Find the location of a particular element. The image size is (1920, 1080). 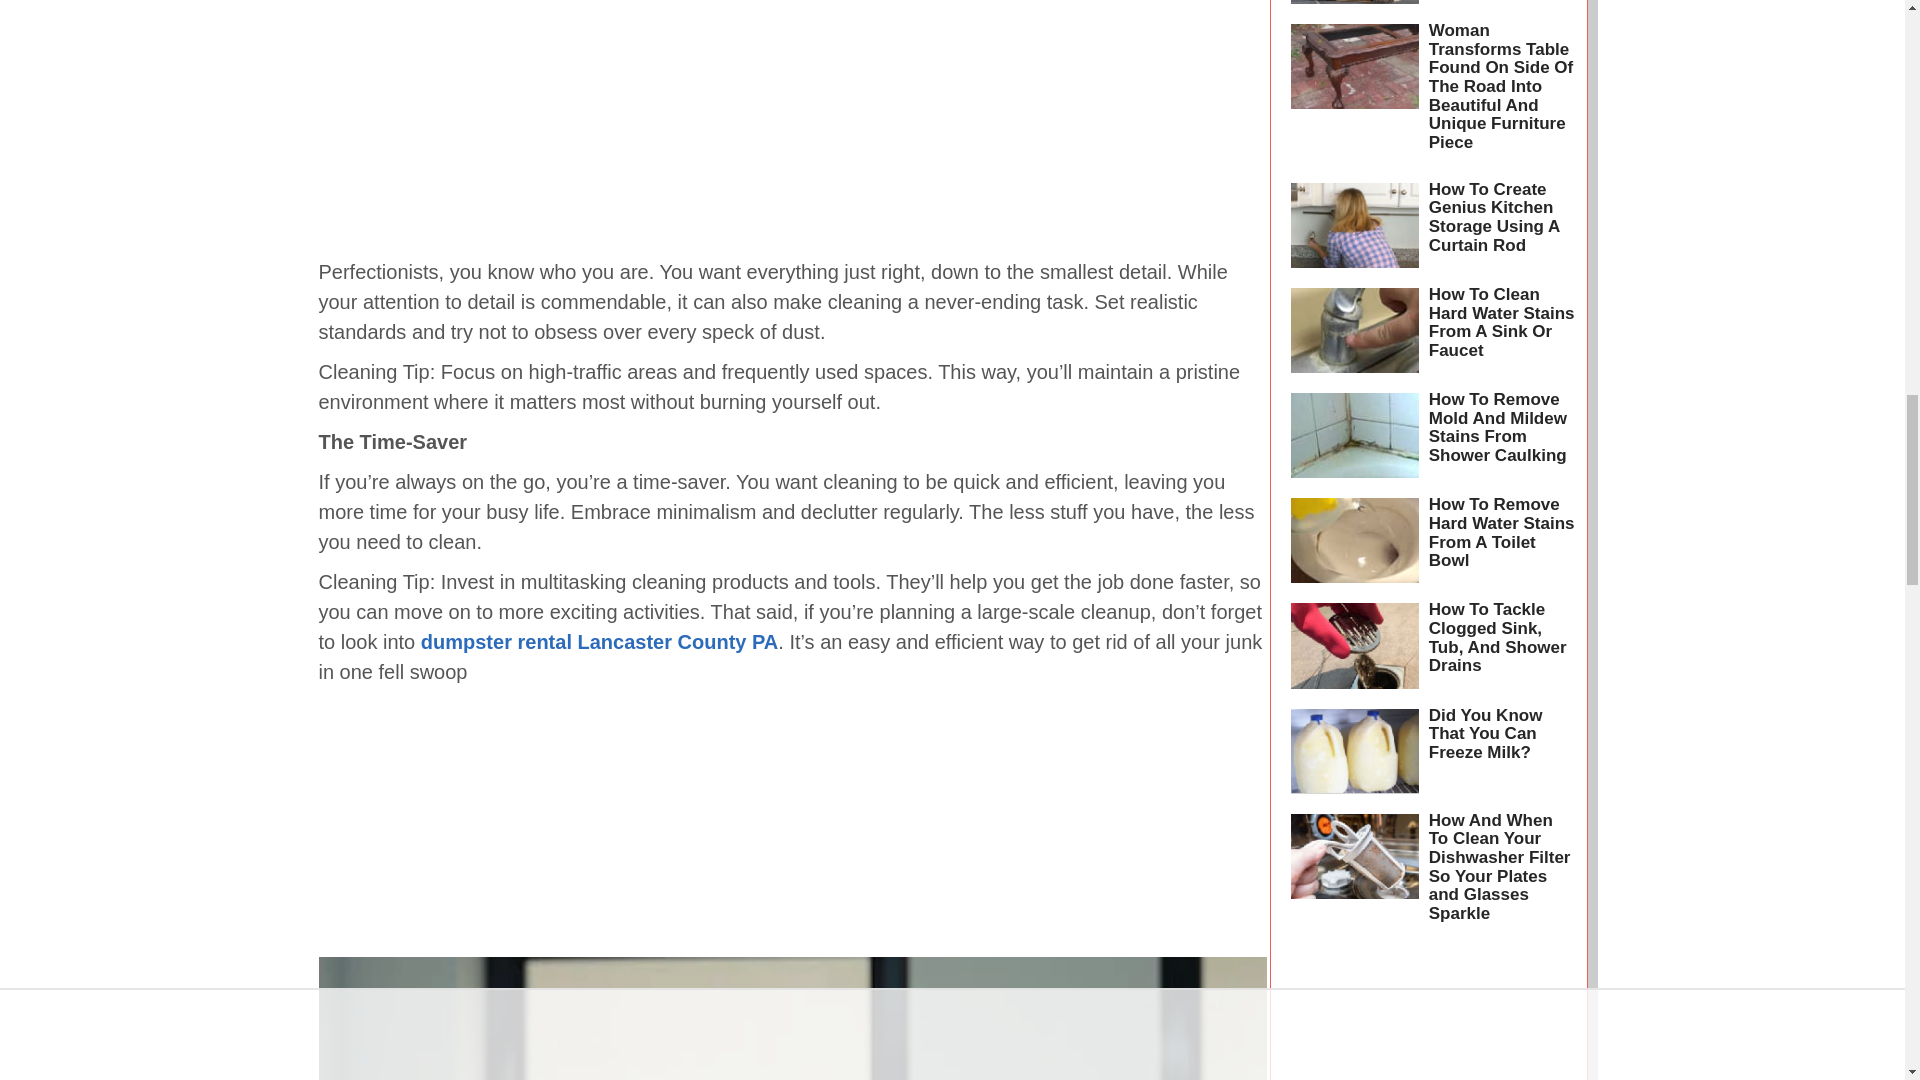

Read more is located at coordinates (1354, 224).